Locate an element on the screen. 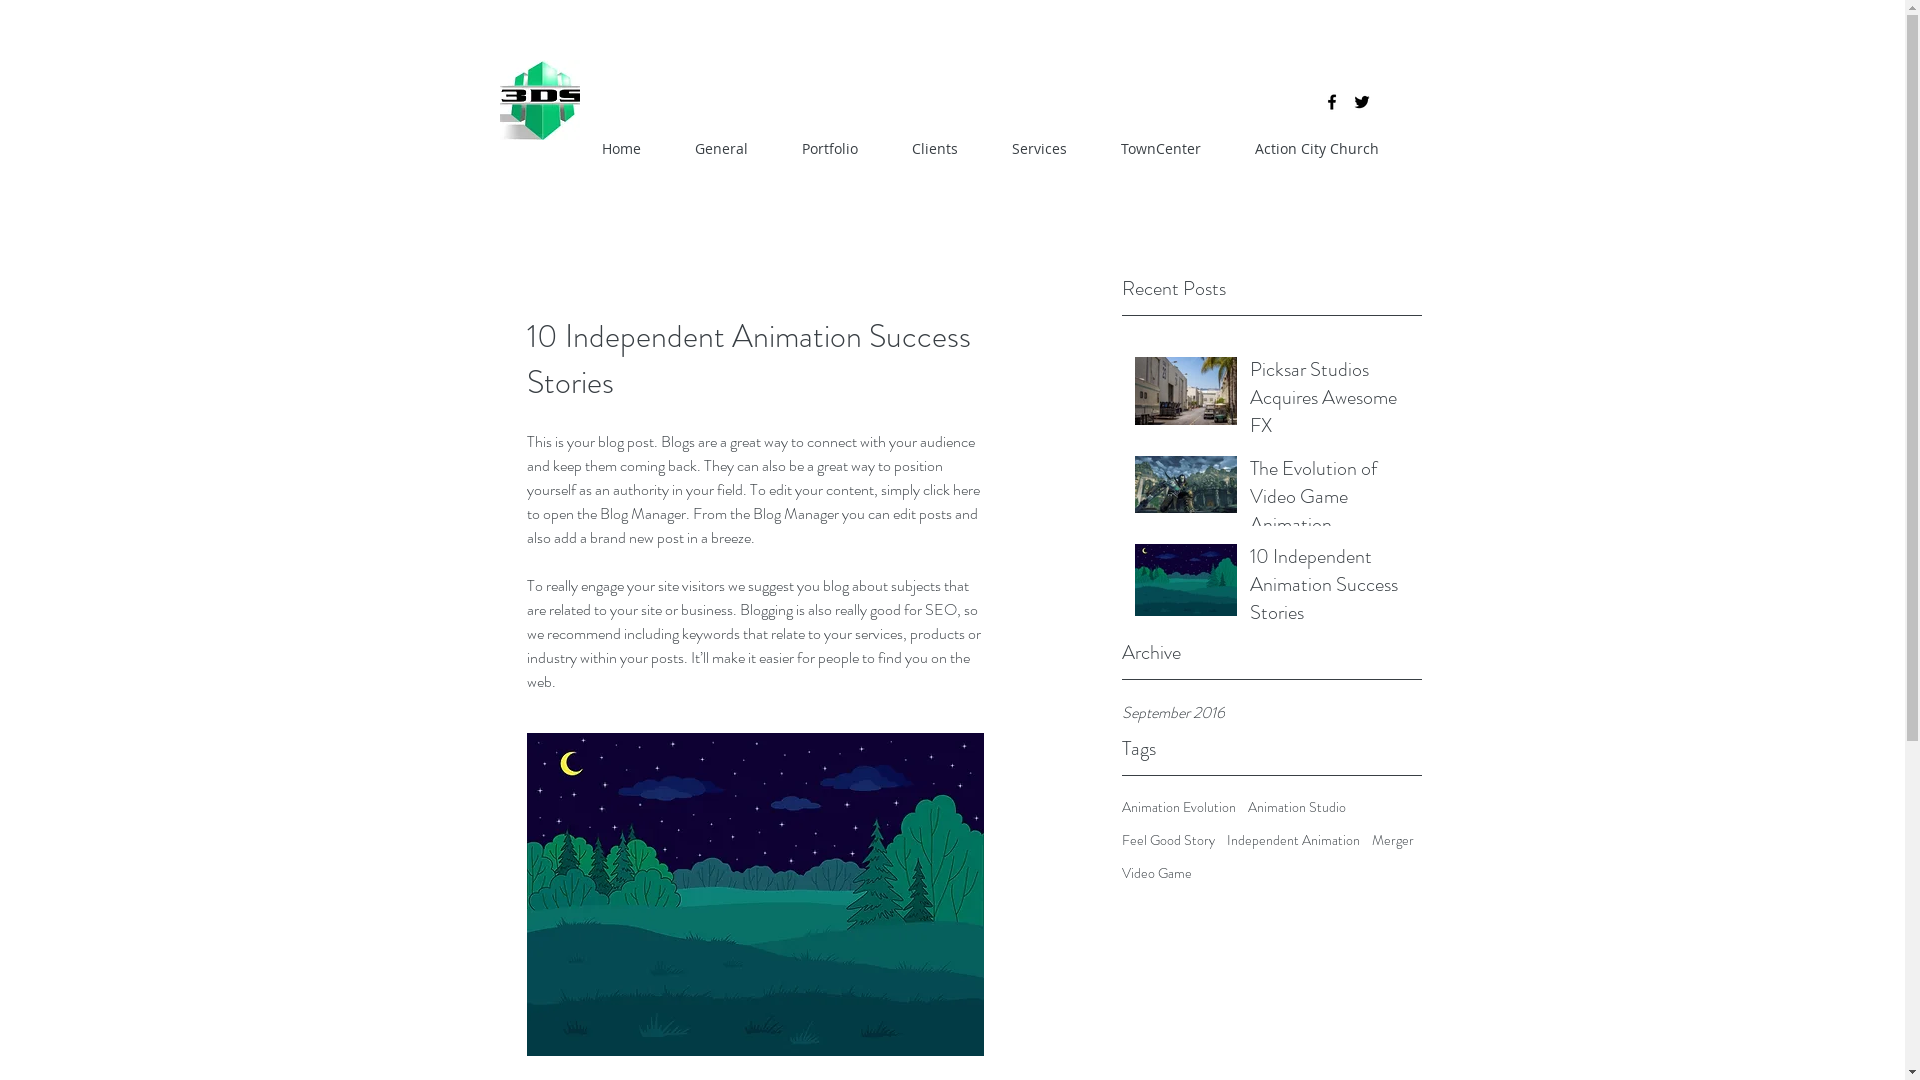 The image size is (1920, 1080). Clients is located at coordinates (934, 149).